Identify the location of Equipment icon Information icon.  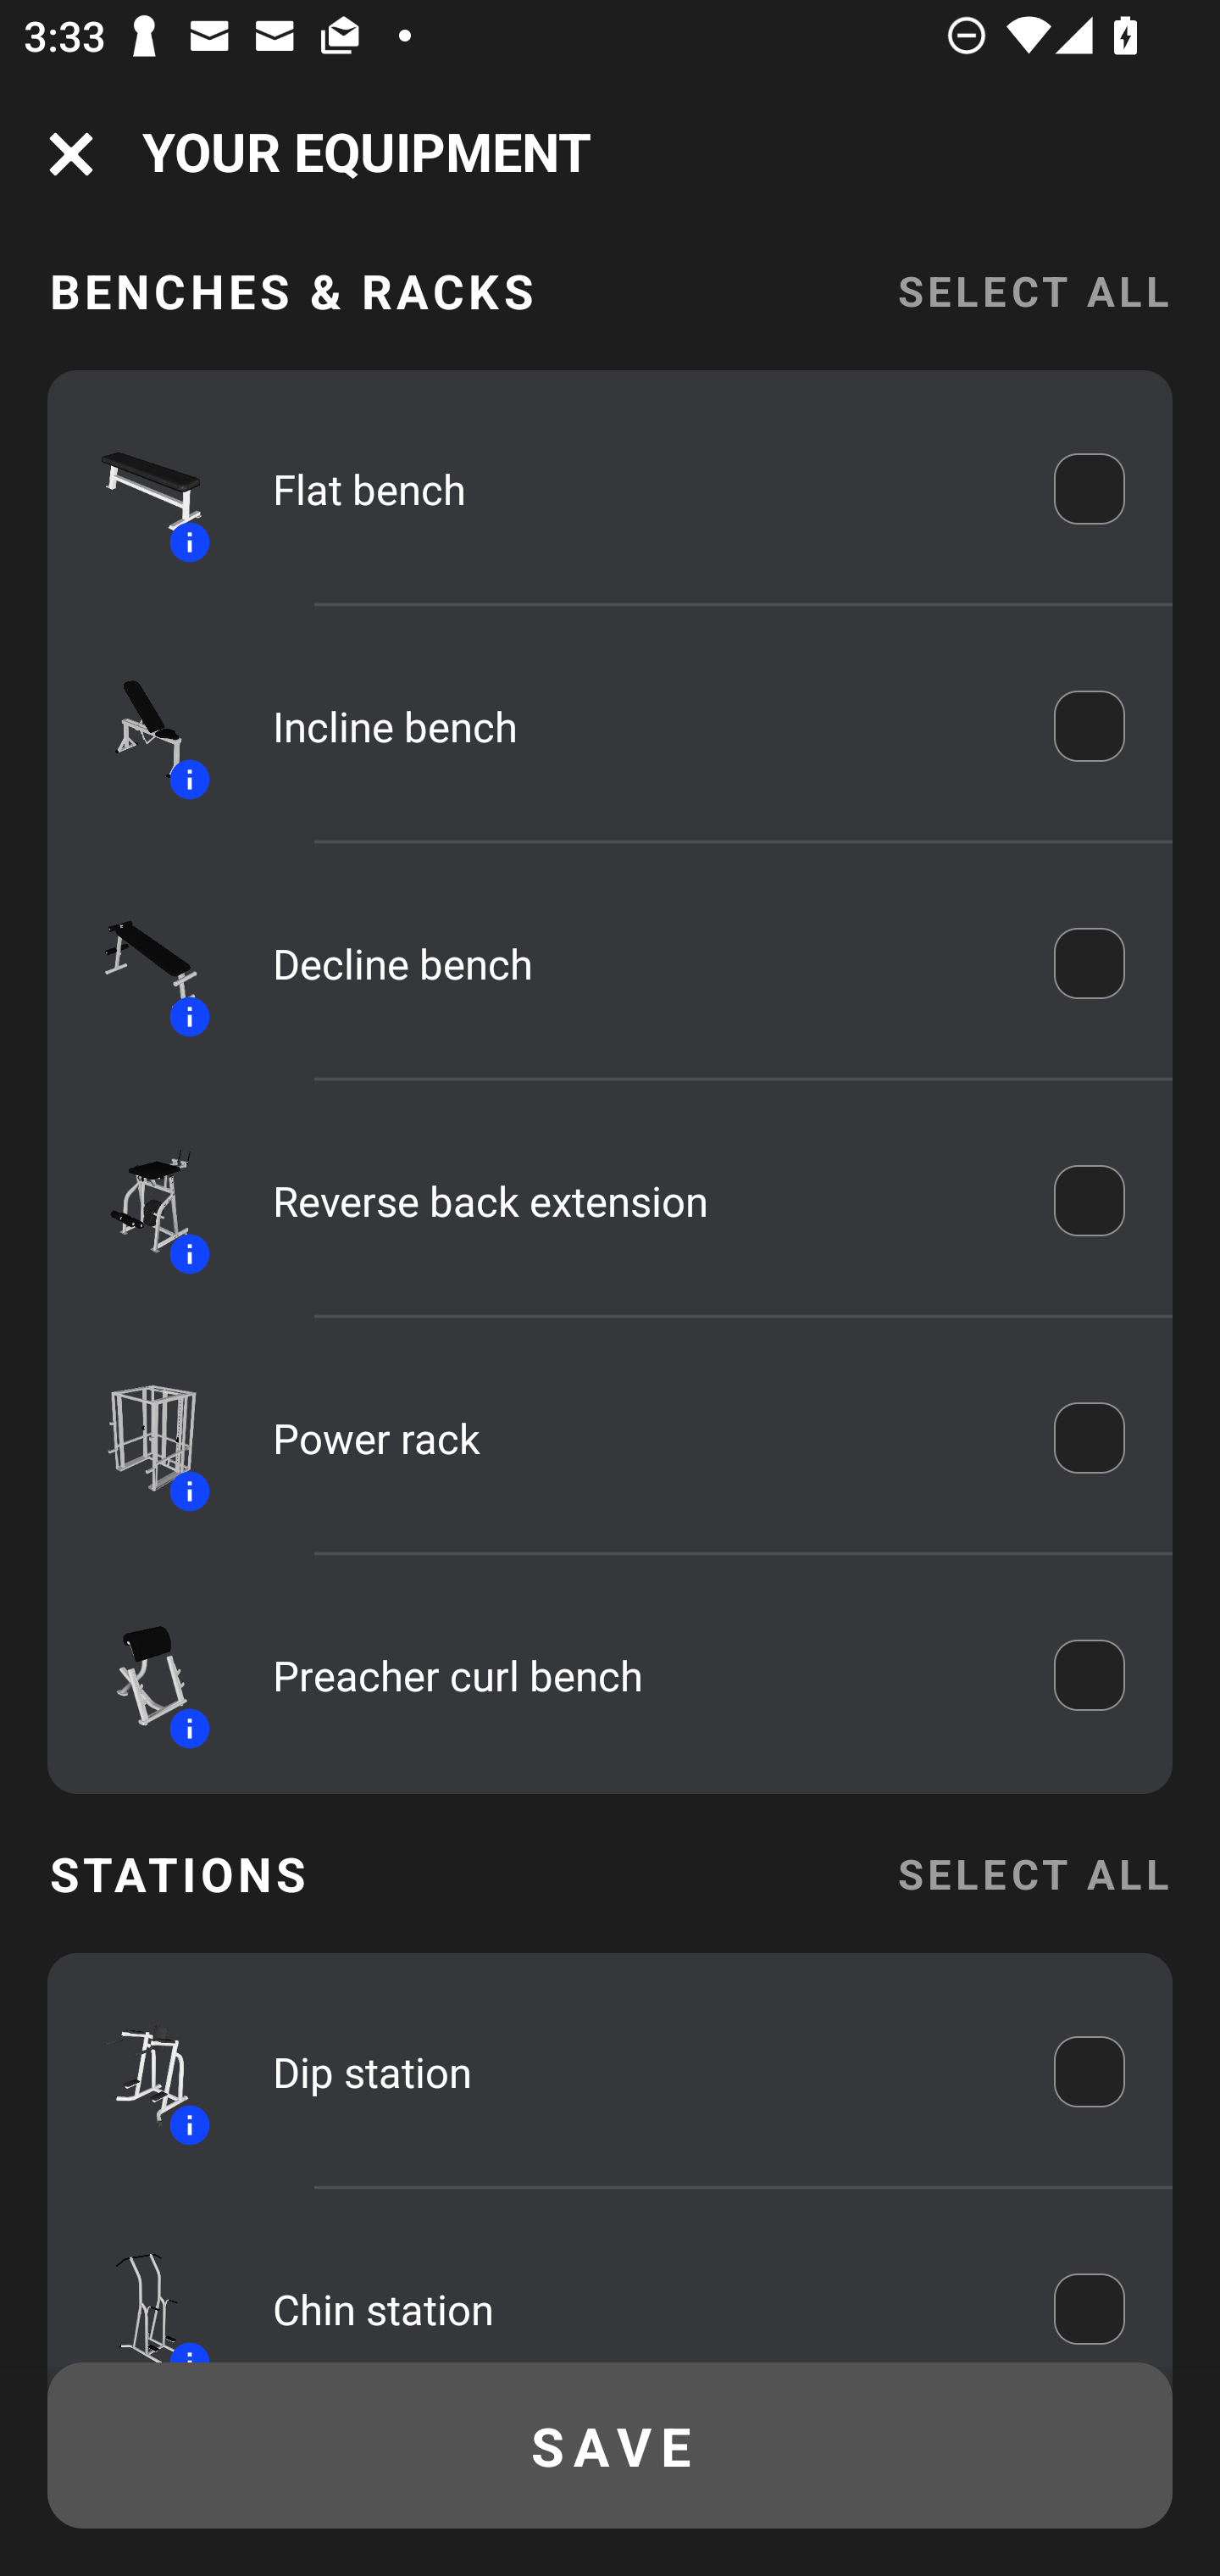
(136, 2291).